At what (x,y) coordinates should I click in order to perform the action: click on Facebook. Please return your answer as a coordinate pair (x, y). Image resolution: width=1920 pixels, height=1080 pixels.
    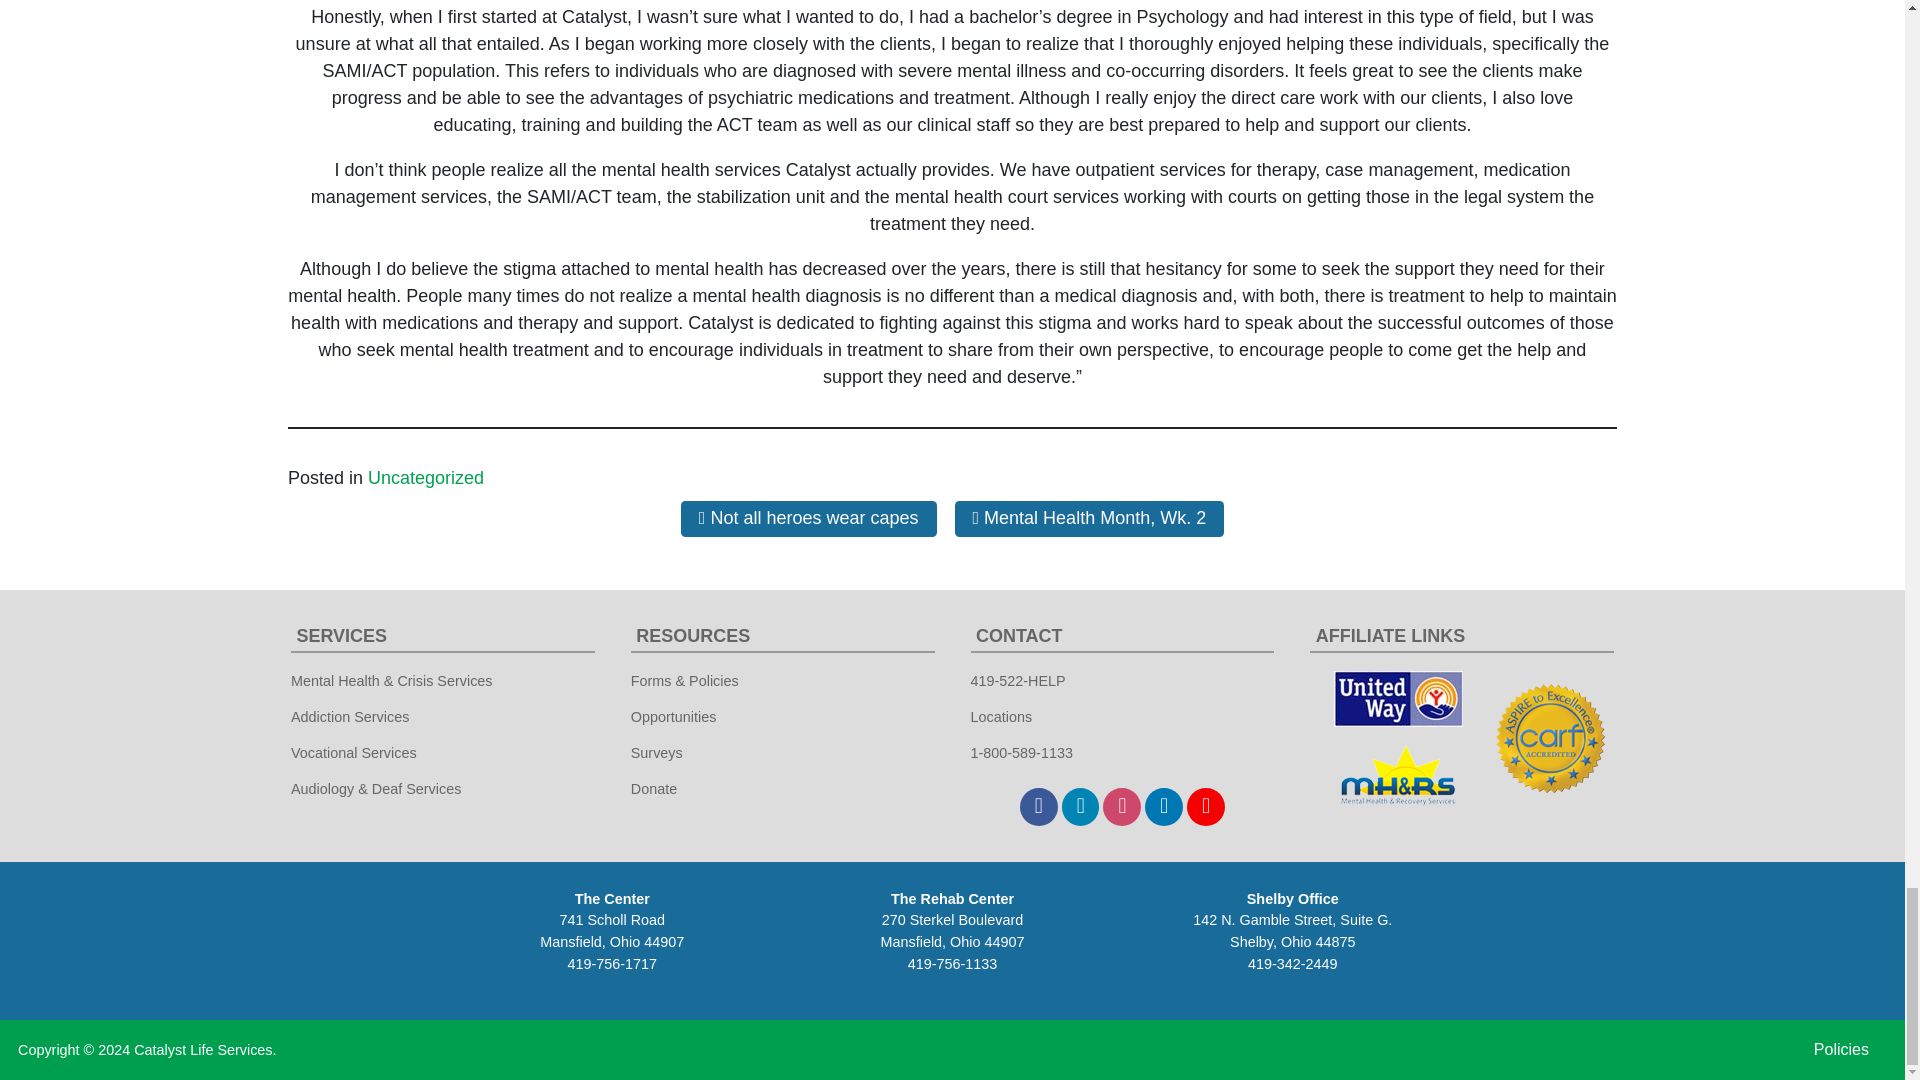
    Looking at the image, I should click on (1038, 807).